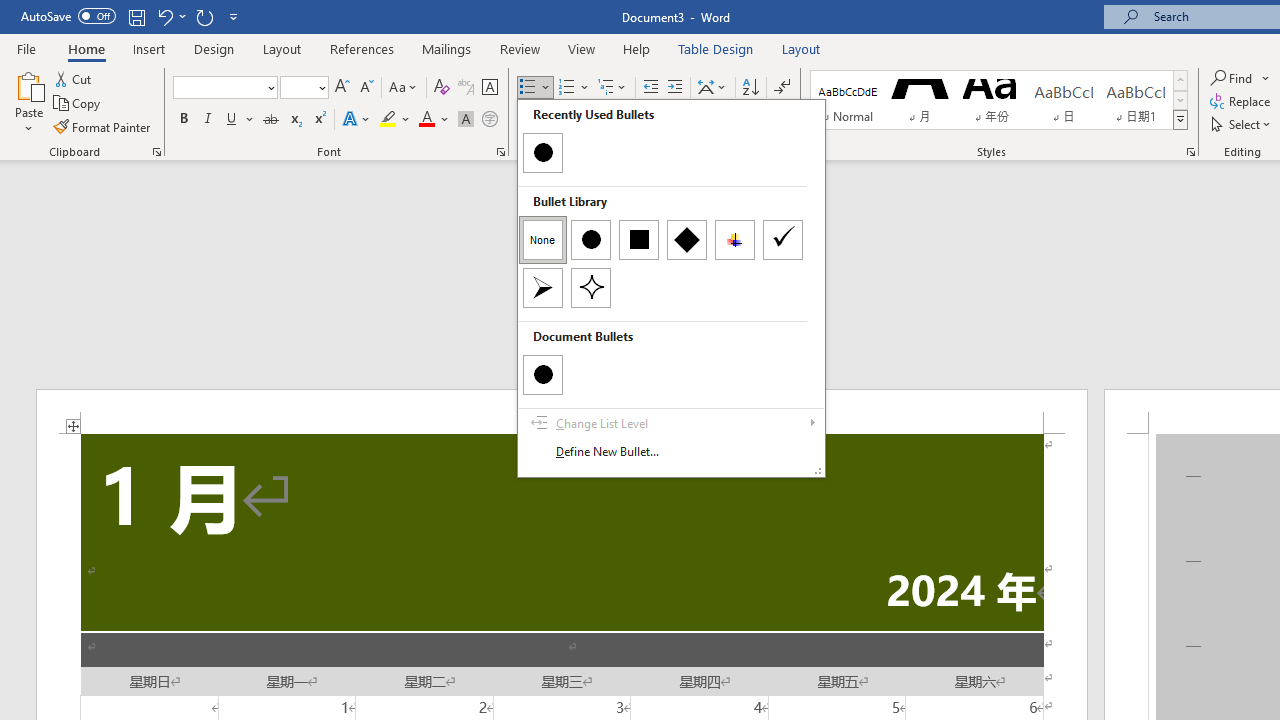  Describe the element at coordinates (426, 120) in the screenshot. I see `Font Color RGB(255, 0, 0)` at that location.